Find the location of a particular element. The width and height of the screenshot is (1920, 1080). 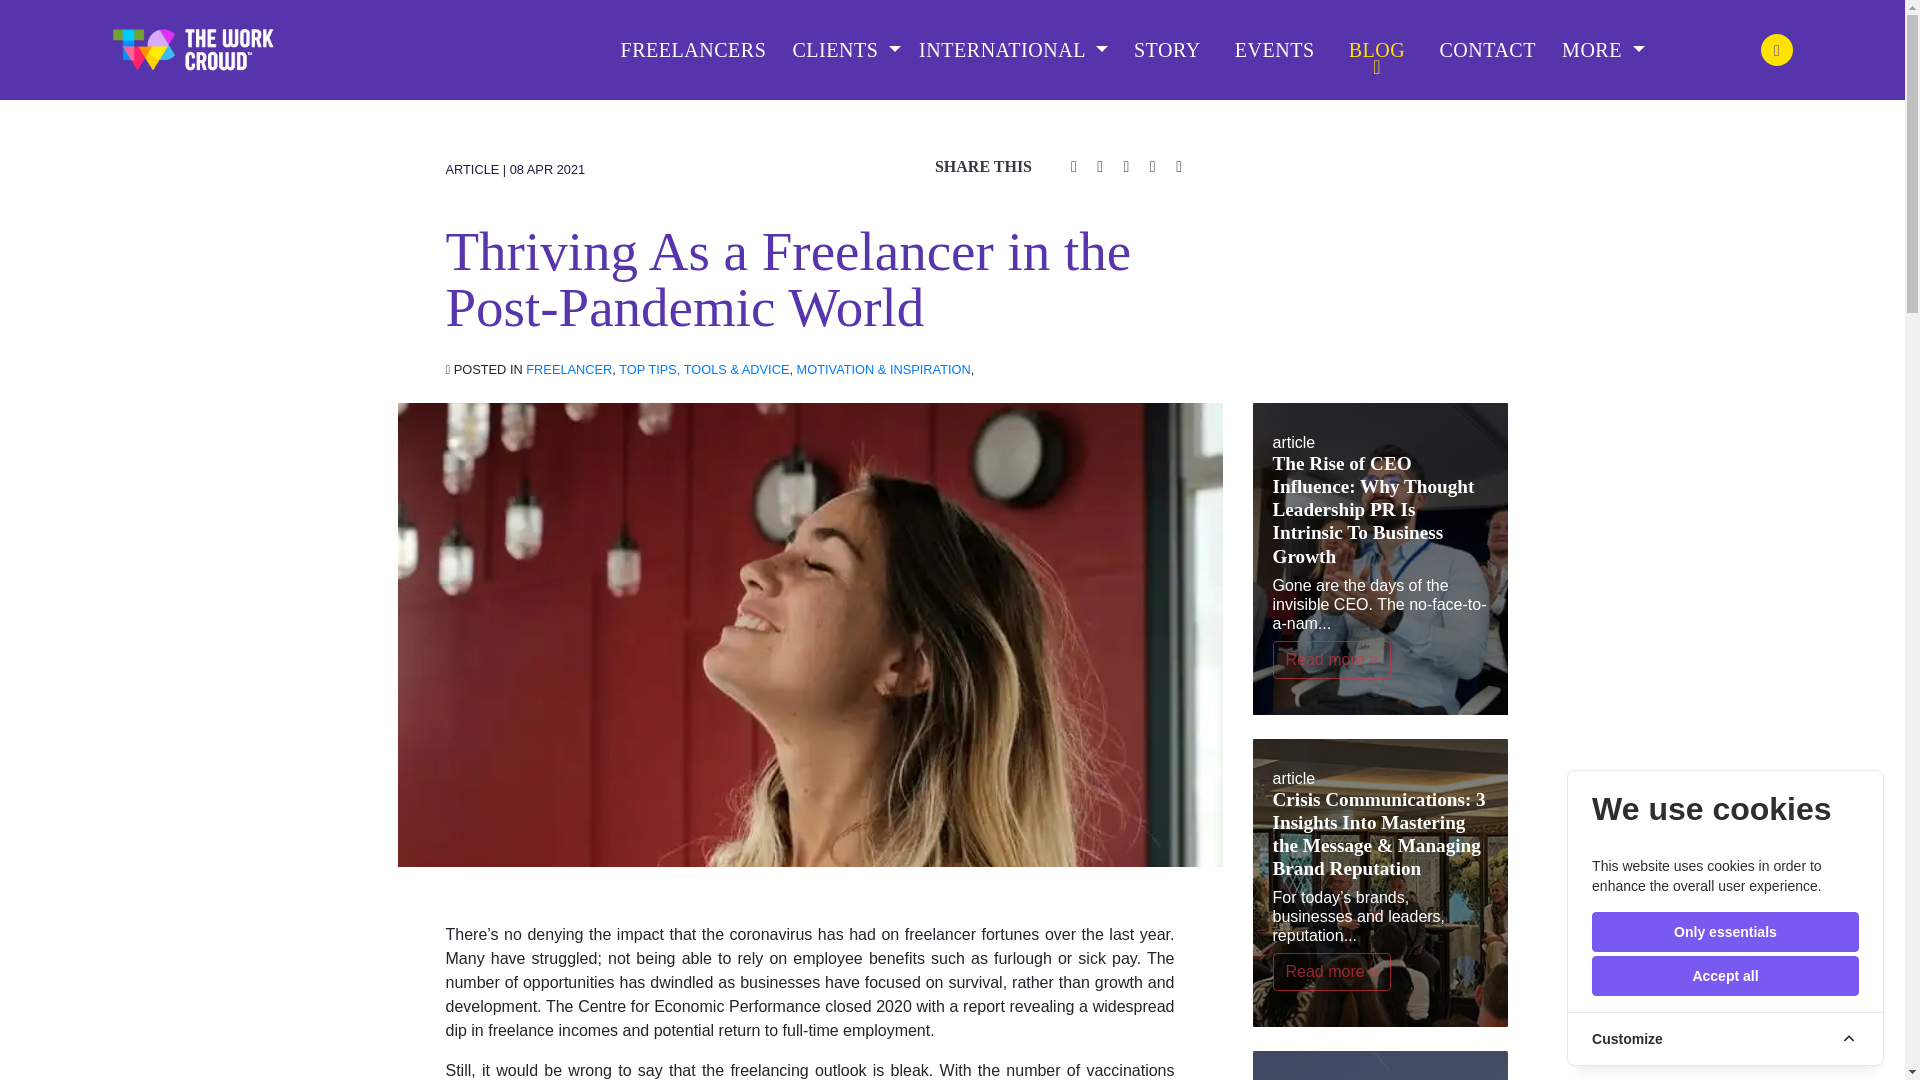

MORE is located at coordinates (1604, 49).